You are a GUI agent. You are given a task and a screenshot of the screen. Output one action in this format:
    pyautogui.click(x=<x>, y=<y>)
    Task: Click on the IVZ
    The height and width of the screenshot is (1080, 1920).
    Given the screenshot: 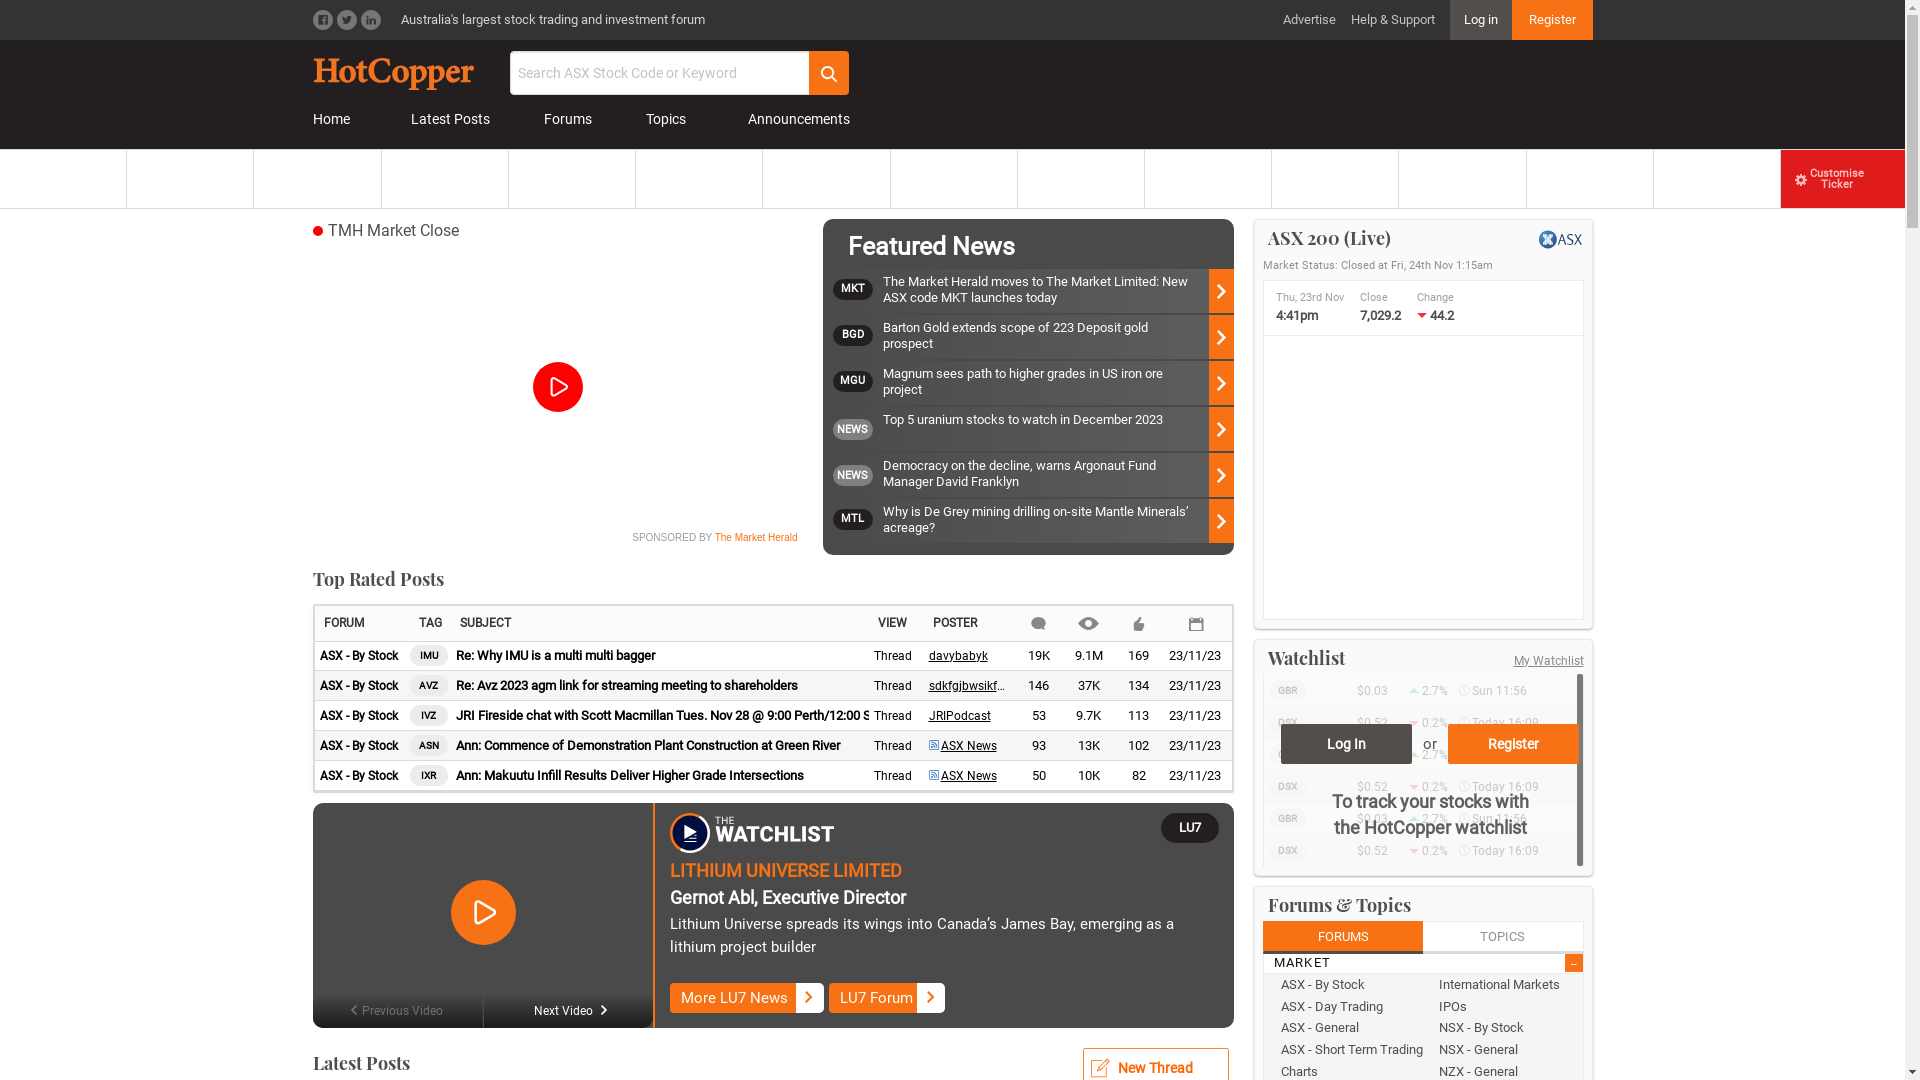 What is the action you would take?
    pyautogui.click(x=429, y=716)
    